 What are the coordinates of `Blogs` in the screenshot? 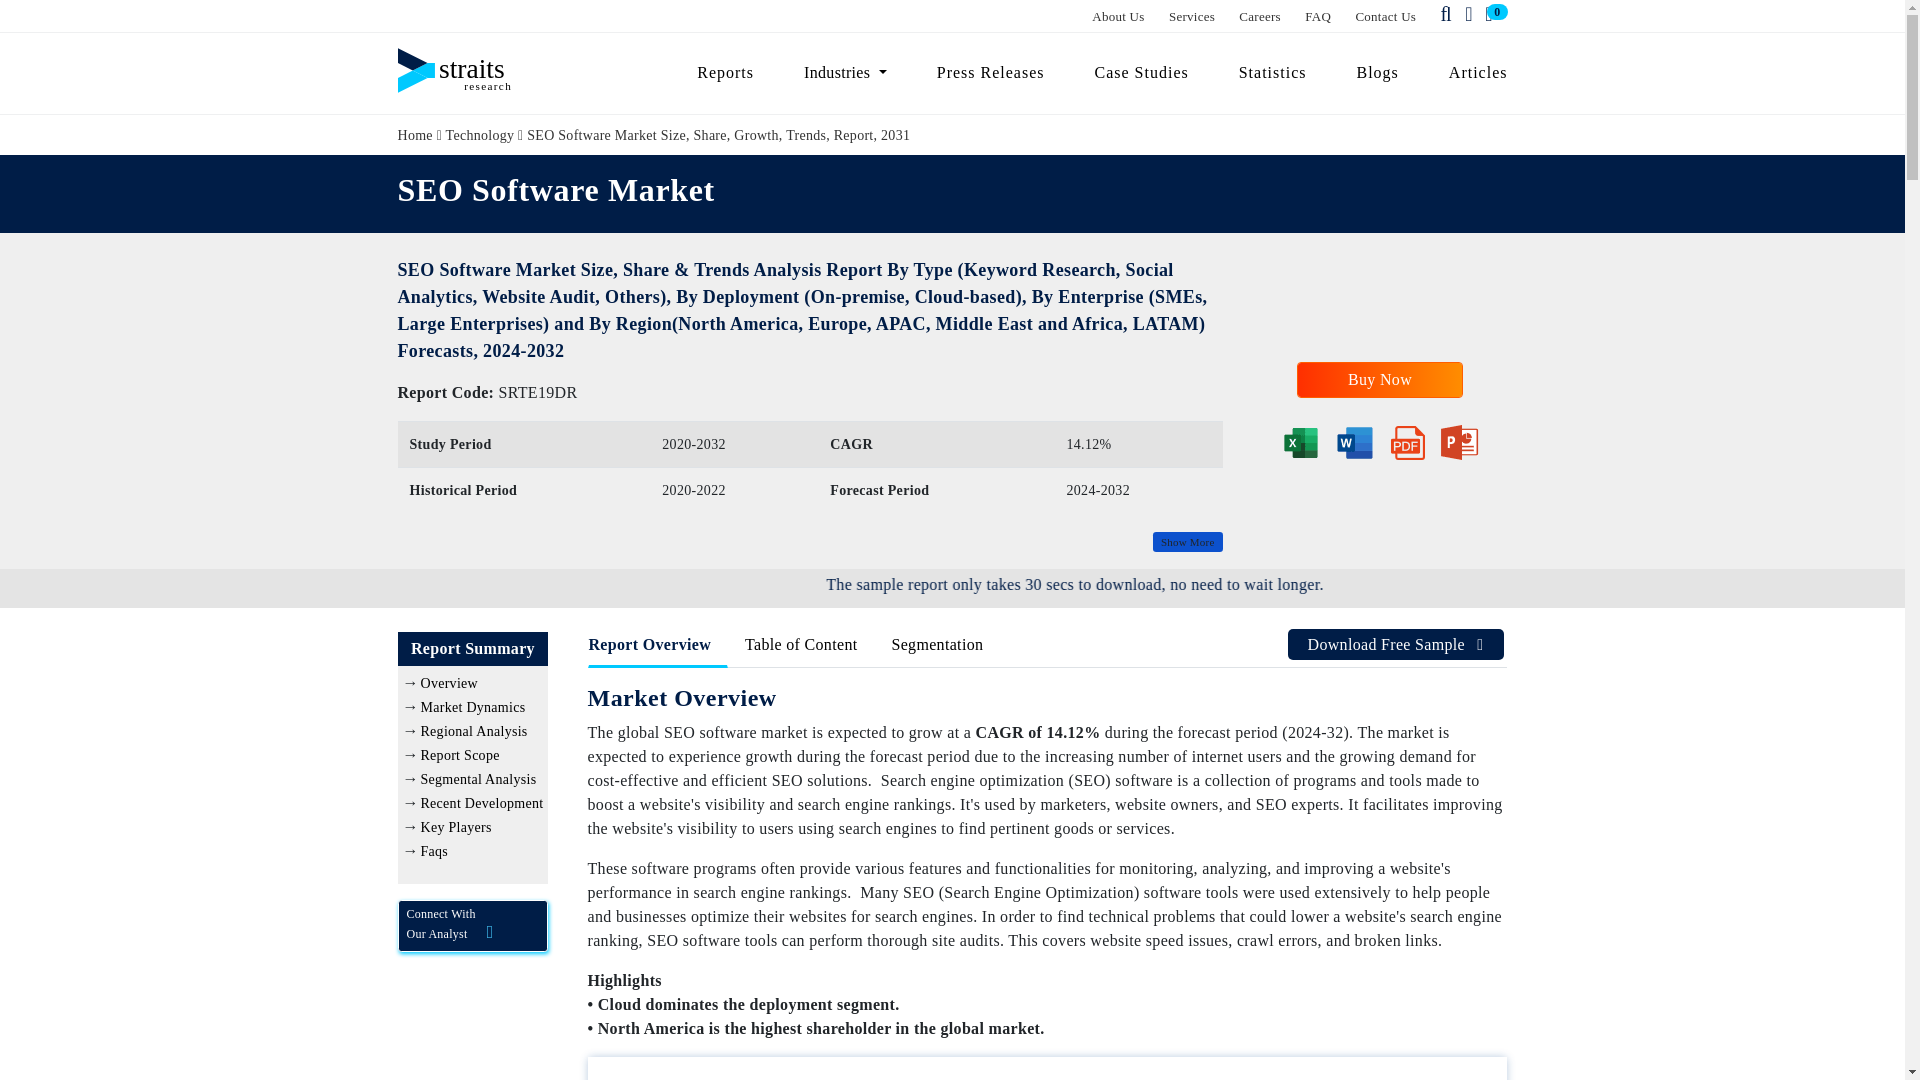 It's located at (1378, 72).